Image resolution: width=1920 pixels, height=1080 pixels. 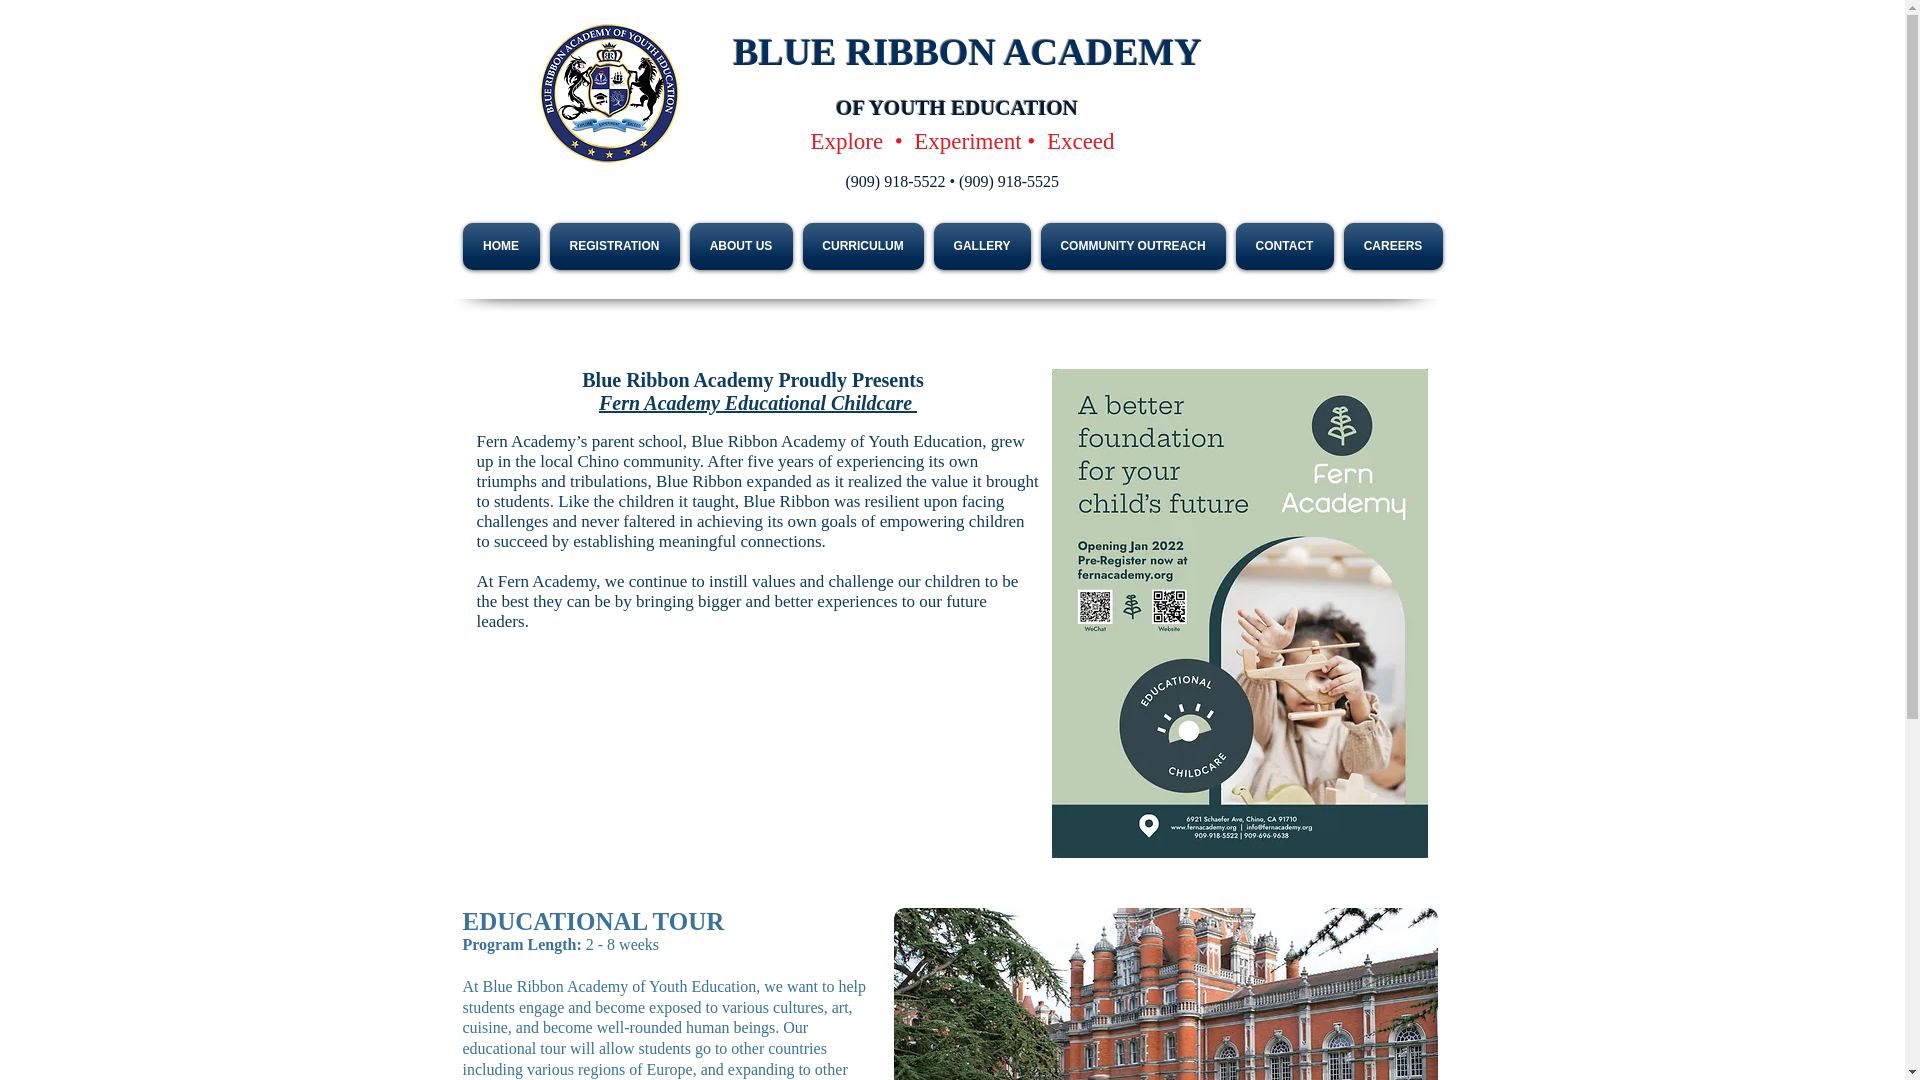 What do you see at coordinates (502, 246) in the screenshot?
I see `HOME` at bounding box center [502, 246].